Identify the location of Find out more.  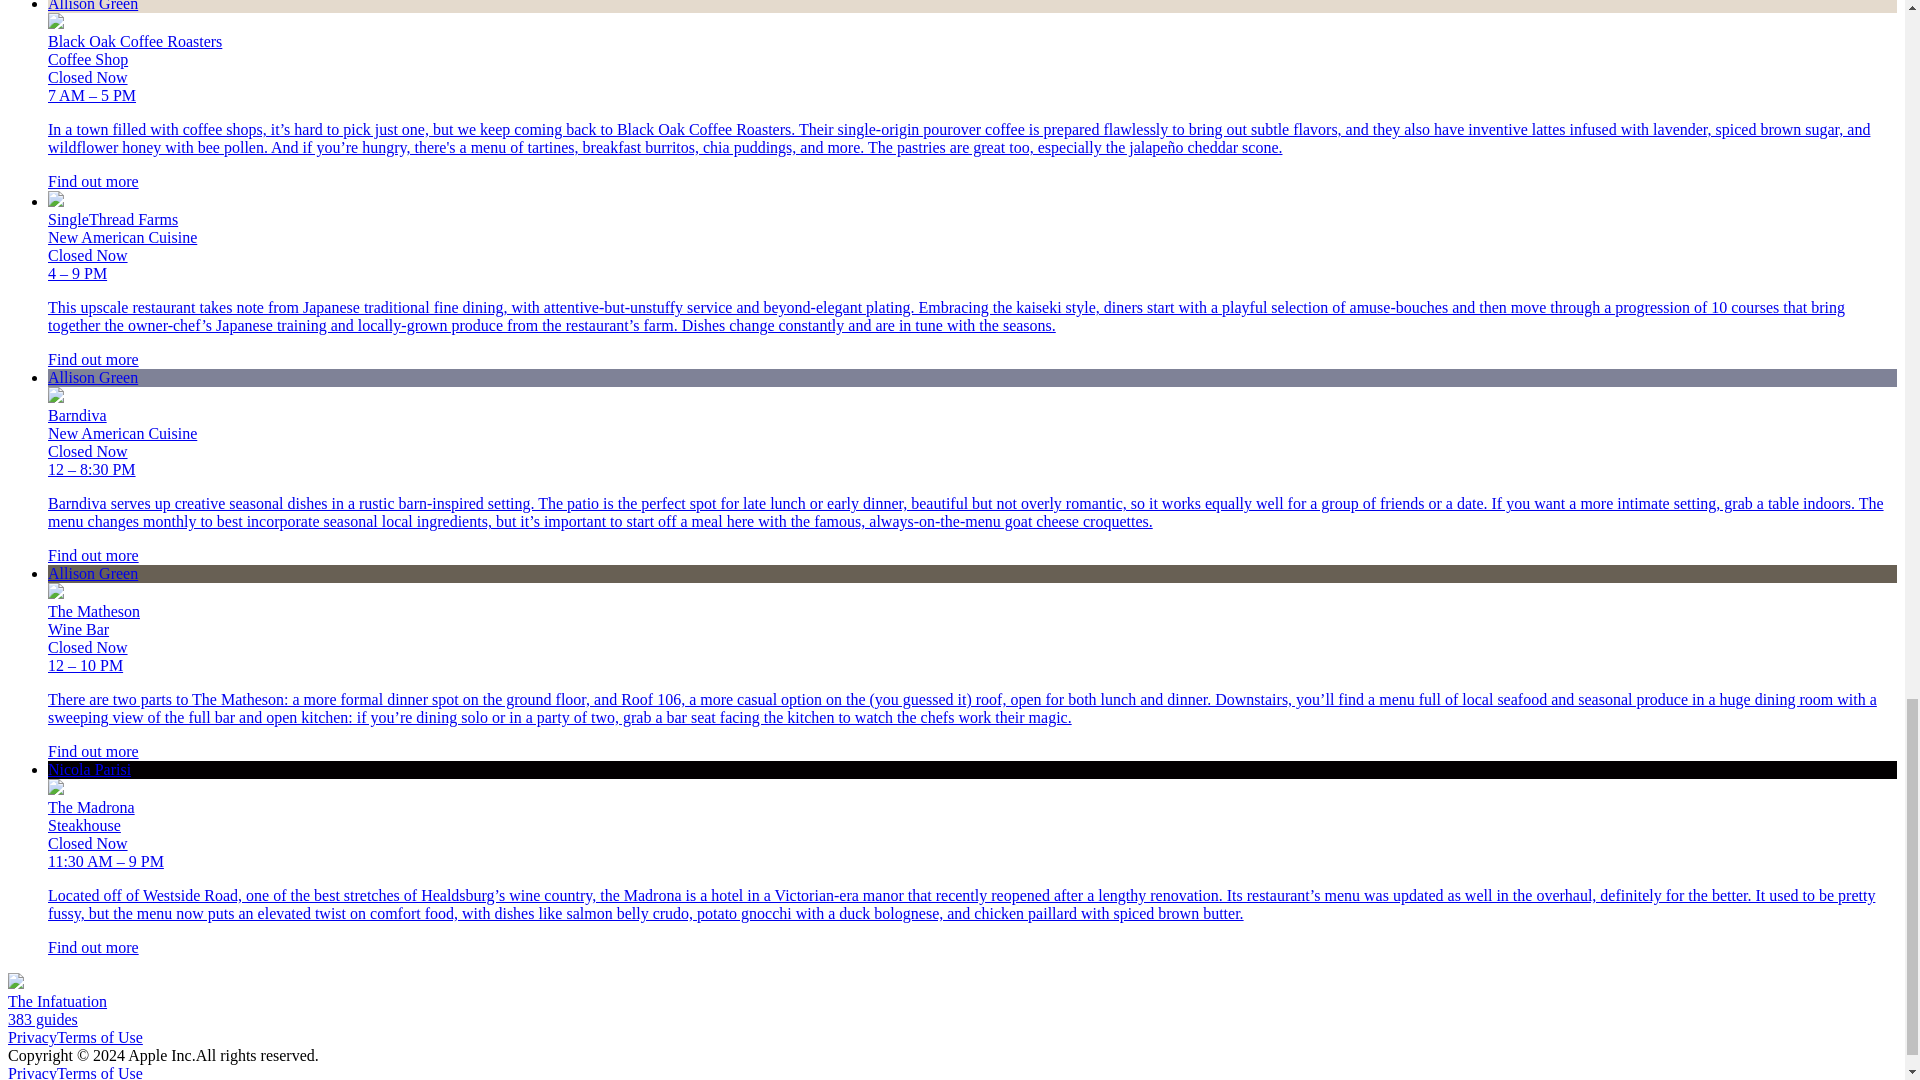
(93, 554).